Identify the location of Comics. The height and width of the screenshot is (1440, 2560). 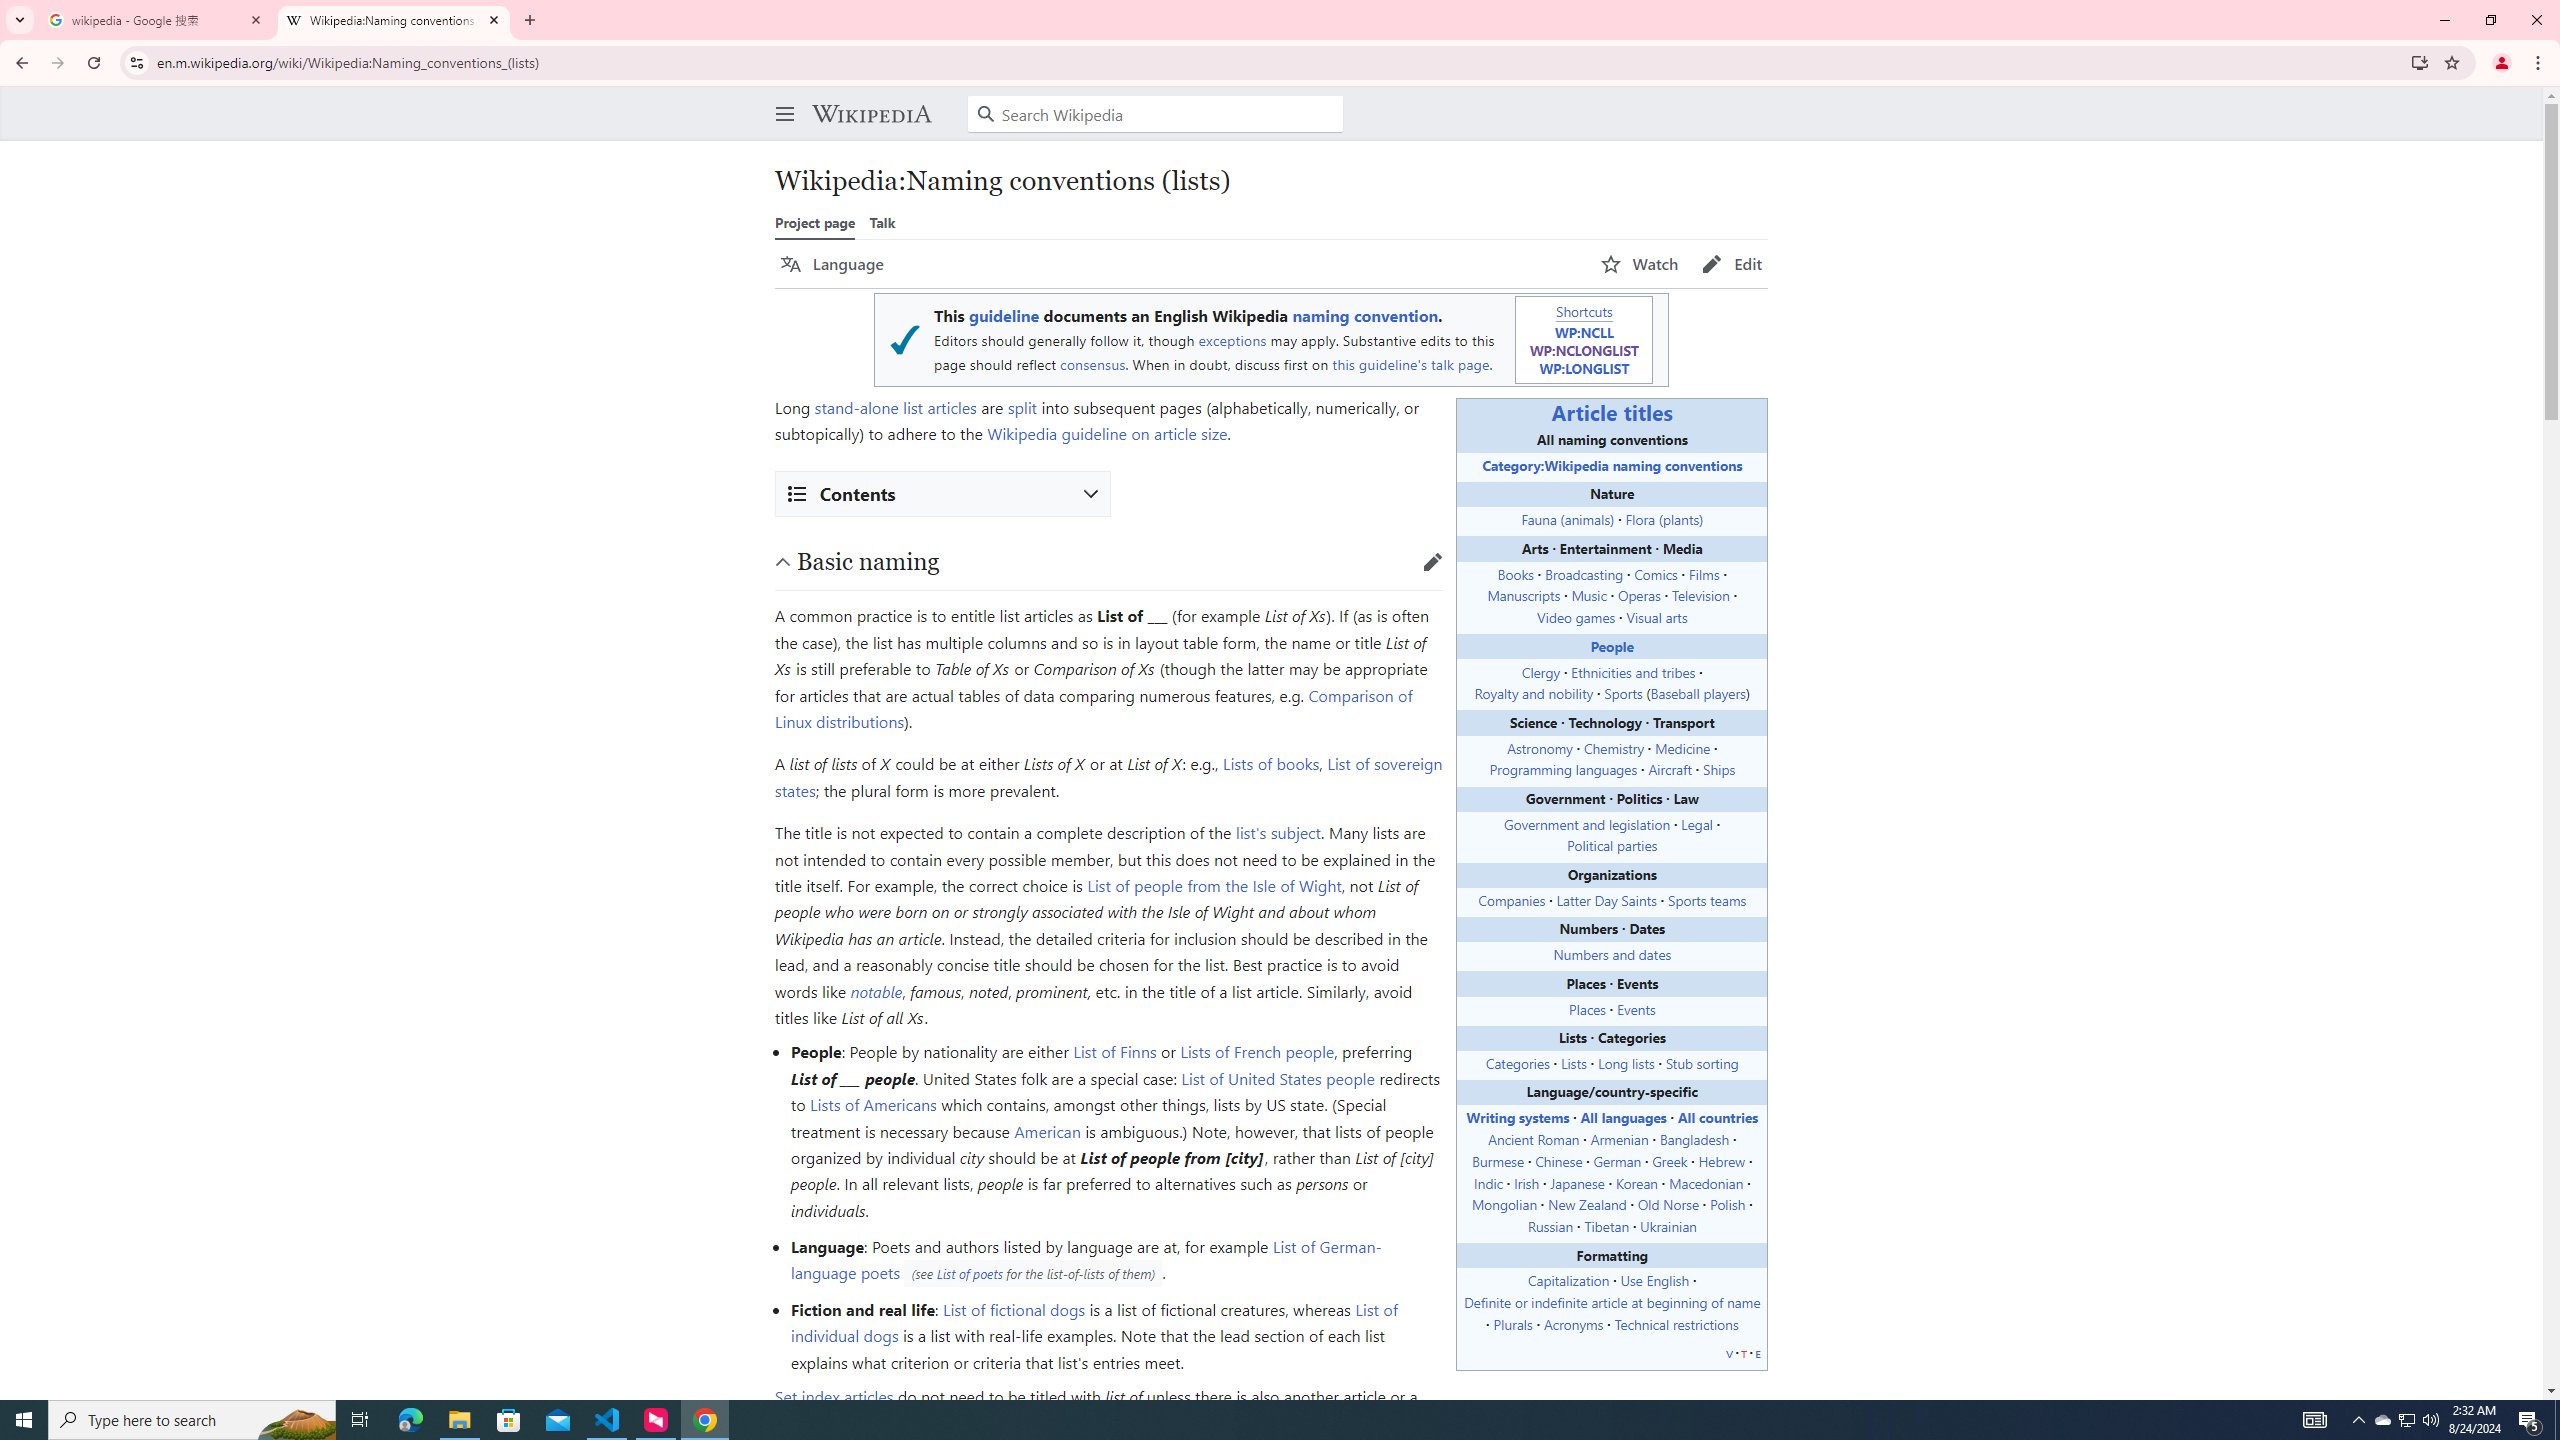
(1654, 574).